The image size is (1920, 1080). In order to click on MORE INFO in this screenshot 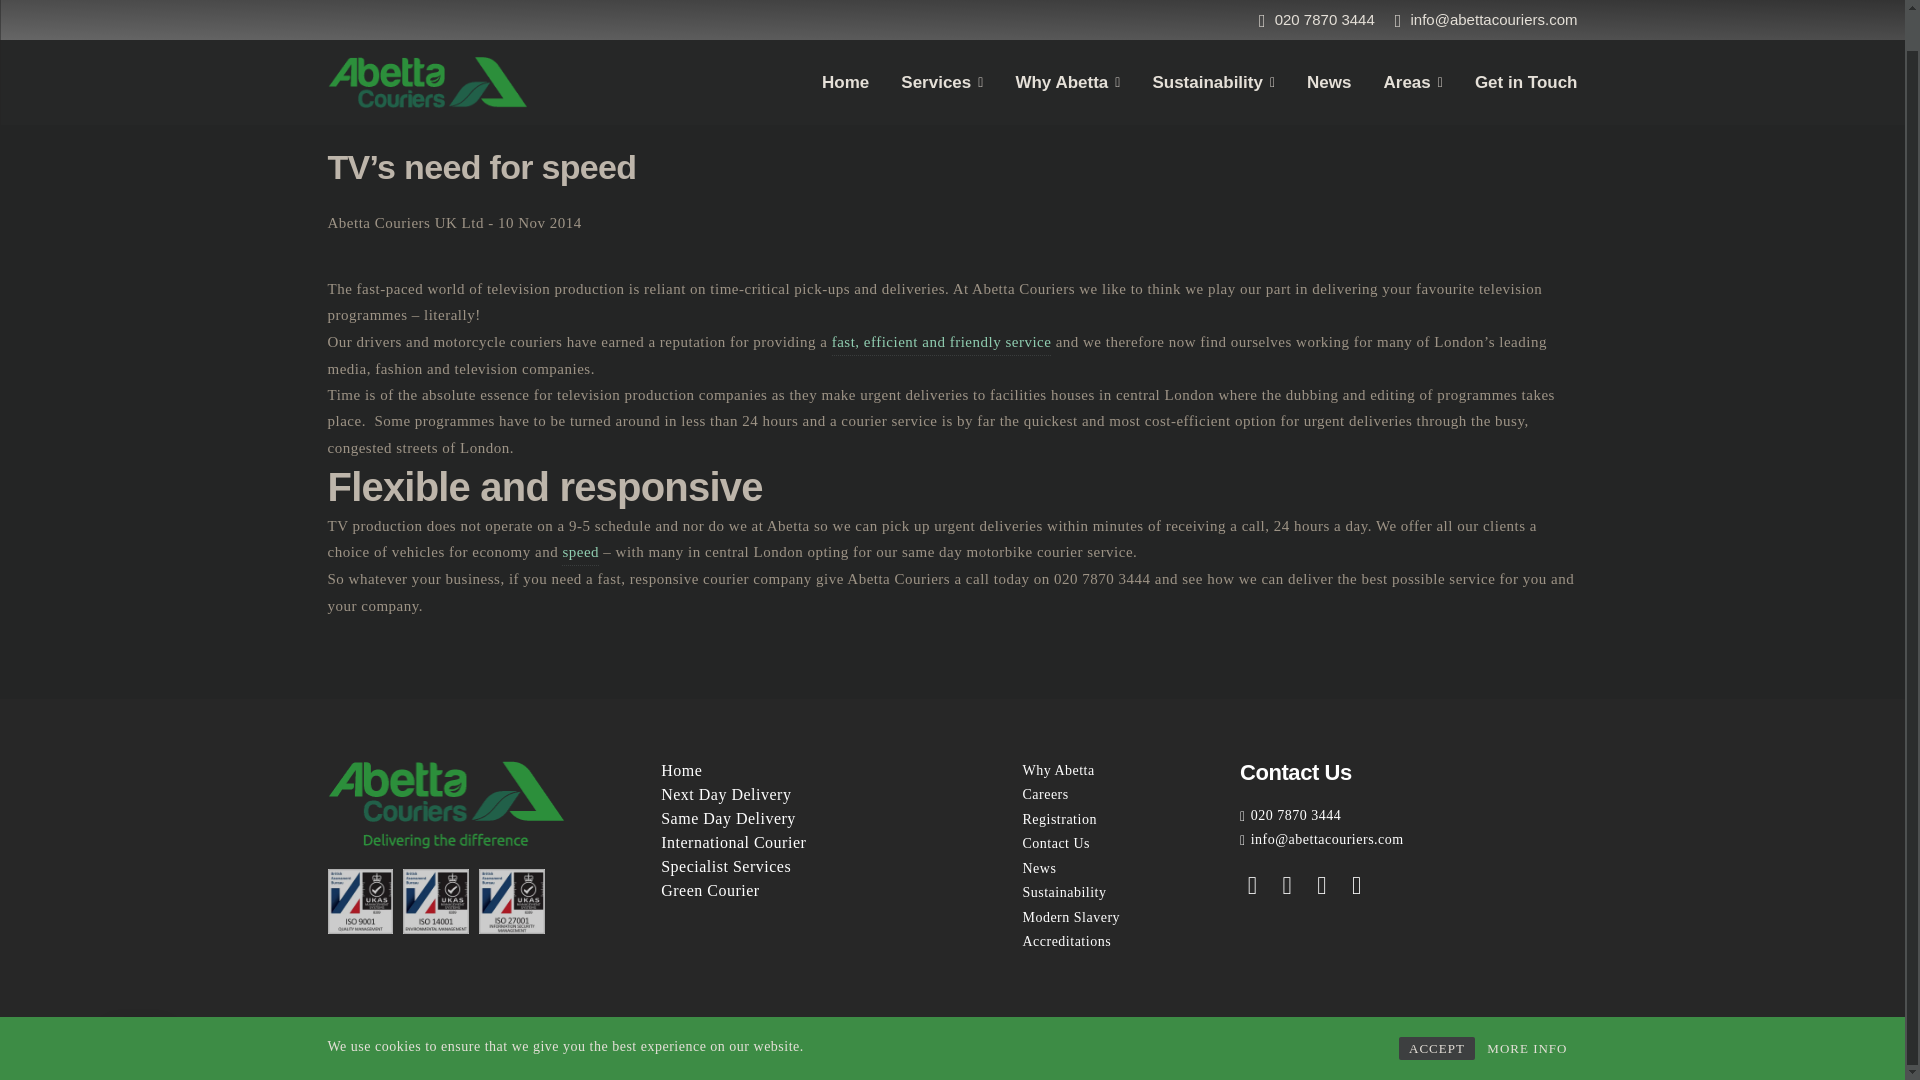, I will do `click(1526, 1010)`.